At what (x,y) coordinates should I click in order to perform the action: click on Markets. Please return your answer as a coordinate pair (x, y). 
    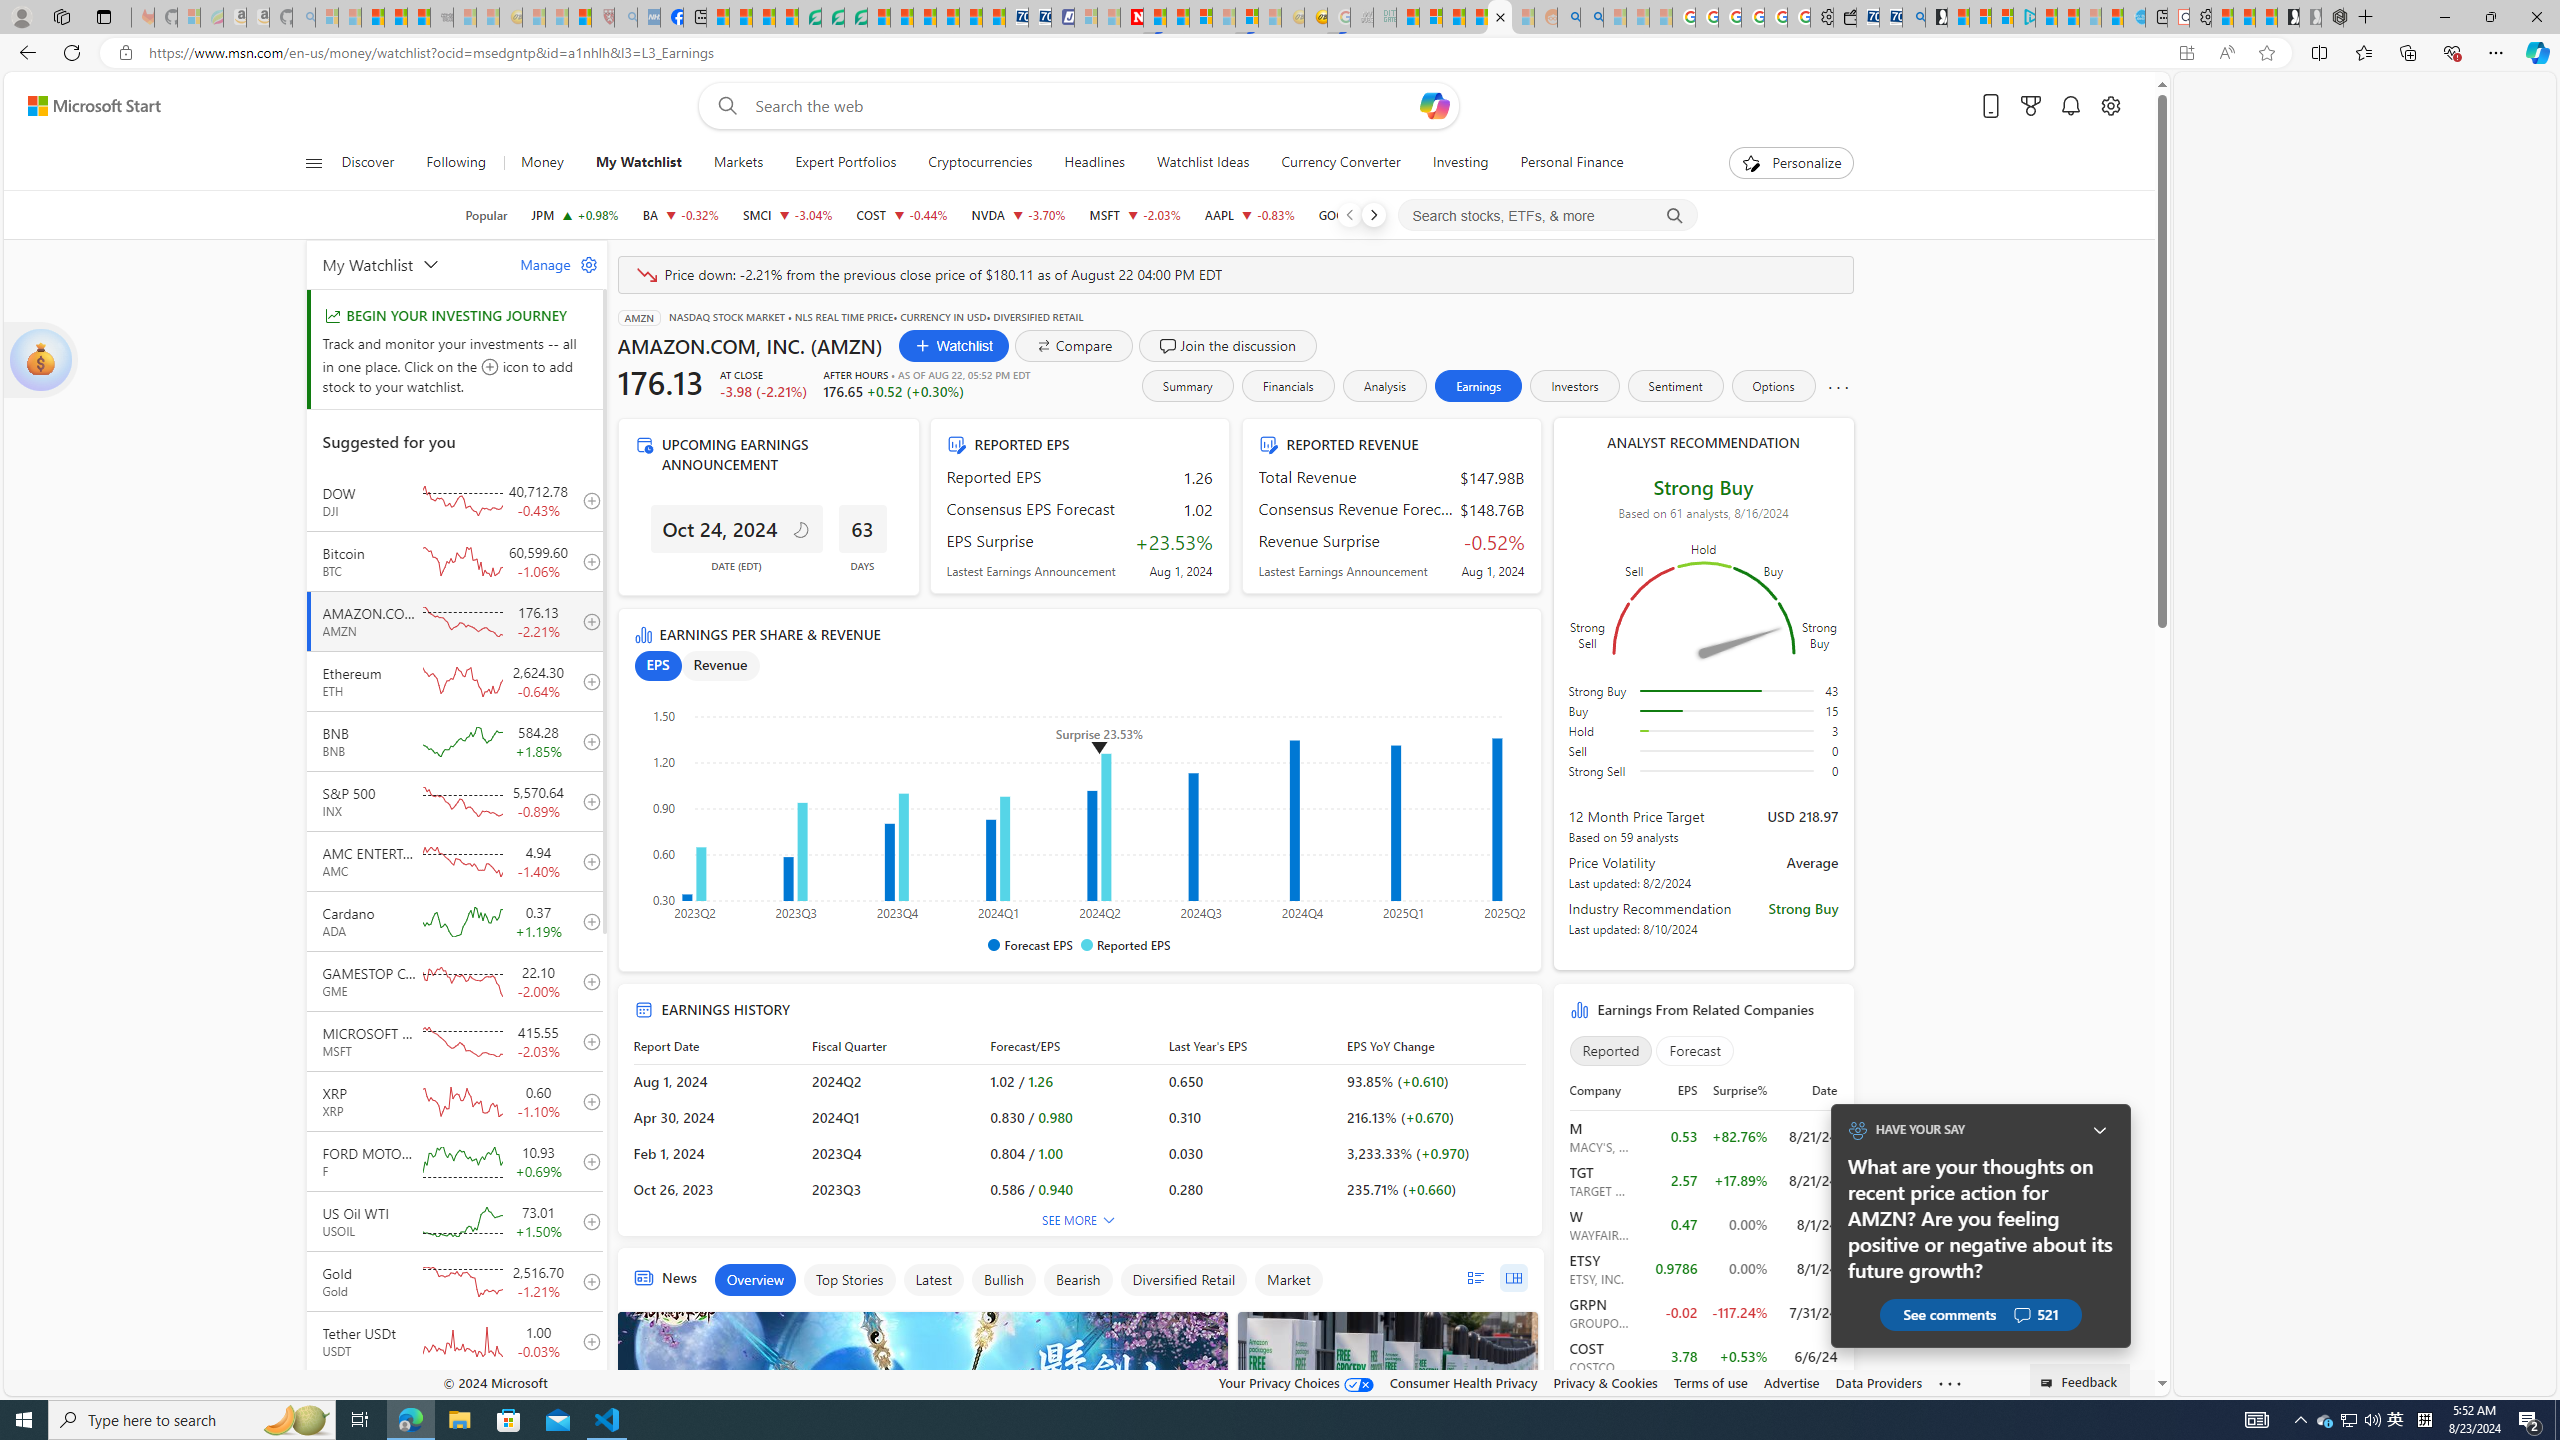
    Looking at the image, I should click on (738, 163).